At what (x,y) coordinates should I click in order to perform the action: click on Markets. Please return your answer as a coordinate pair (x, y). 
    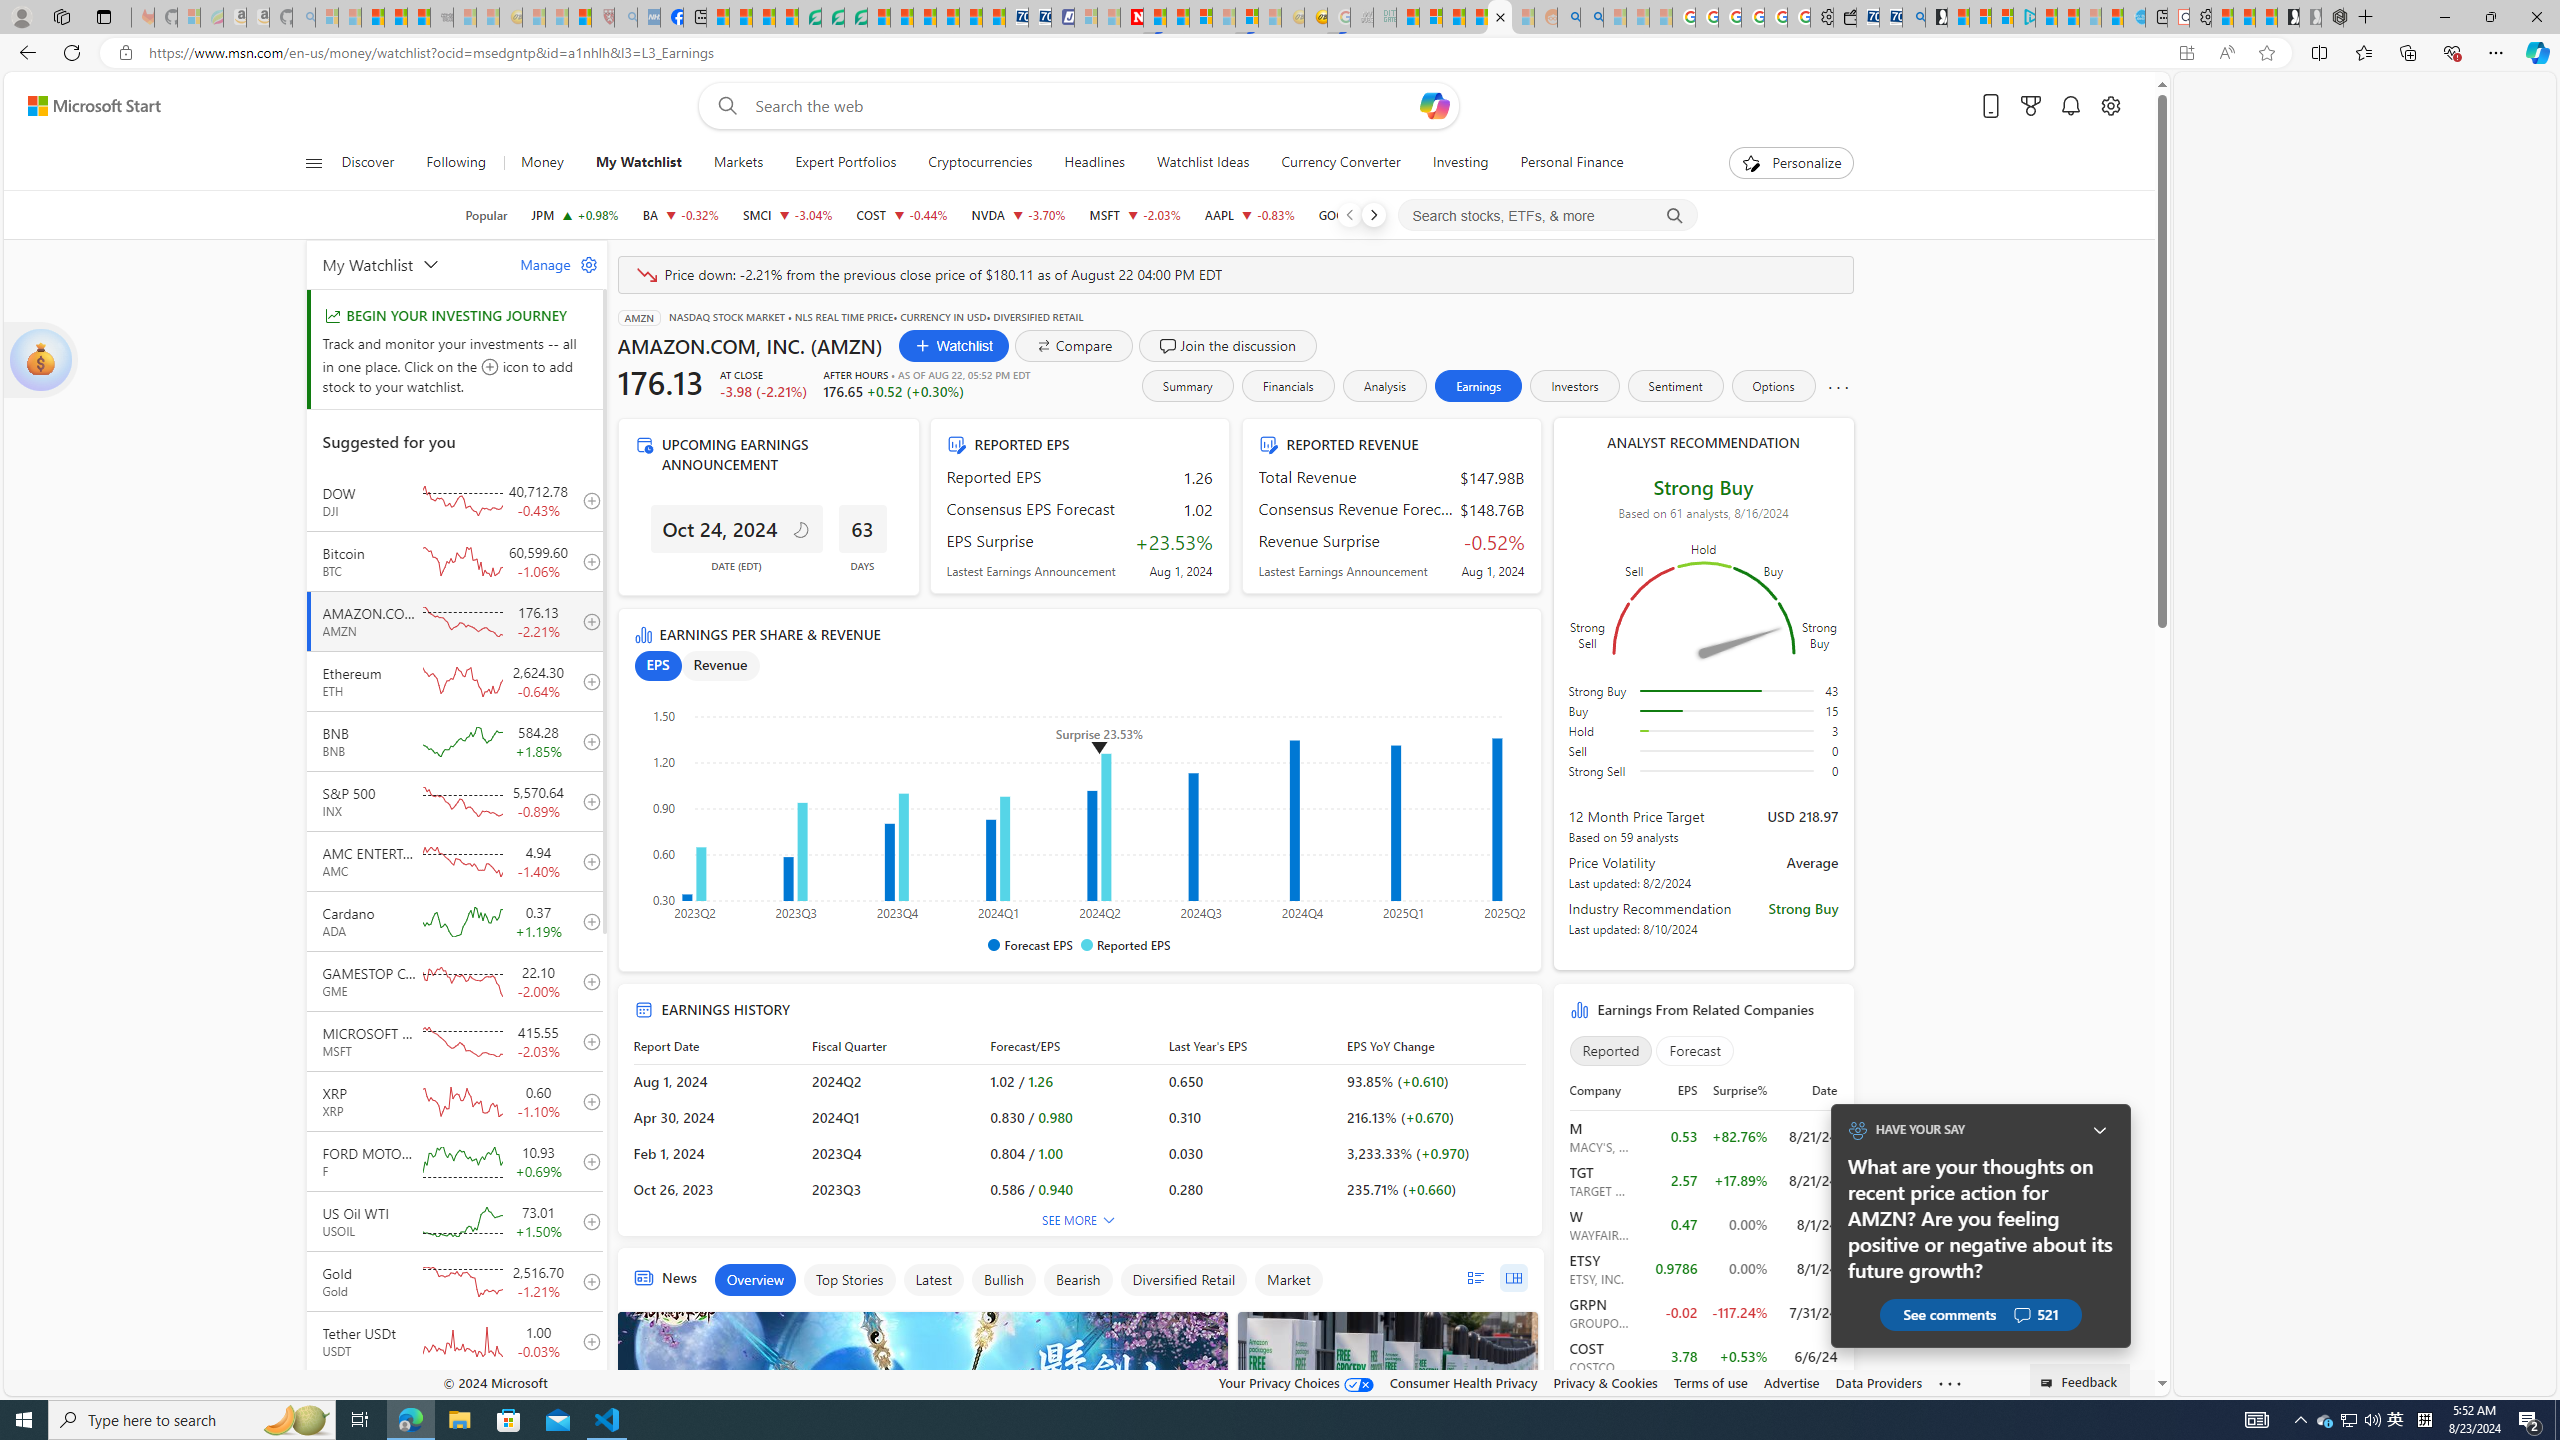
    Looking at the image, I should click on (738, 163).